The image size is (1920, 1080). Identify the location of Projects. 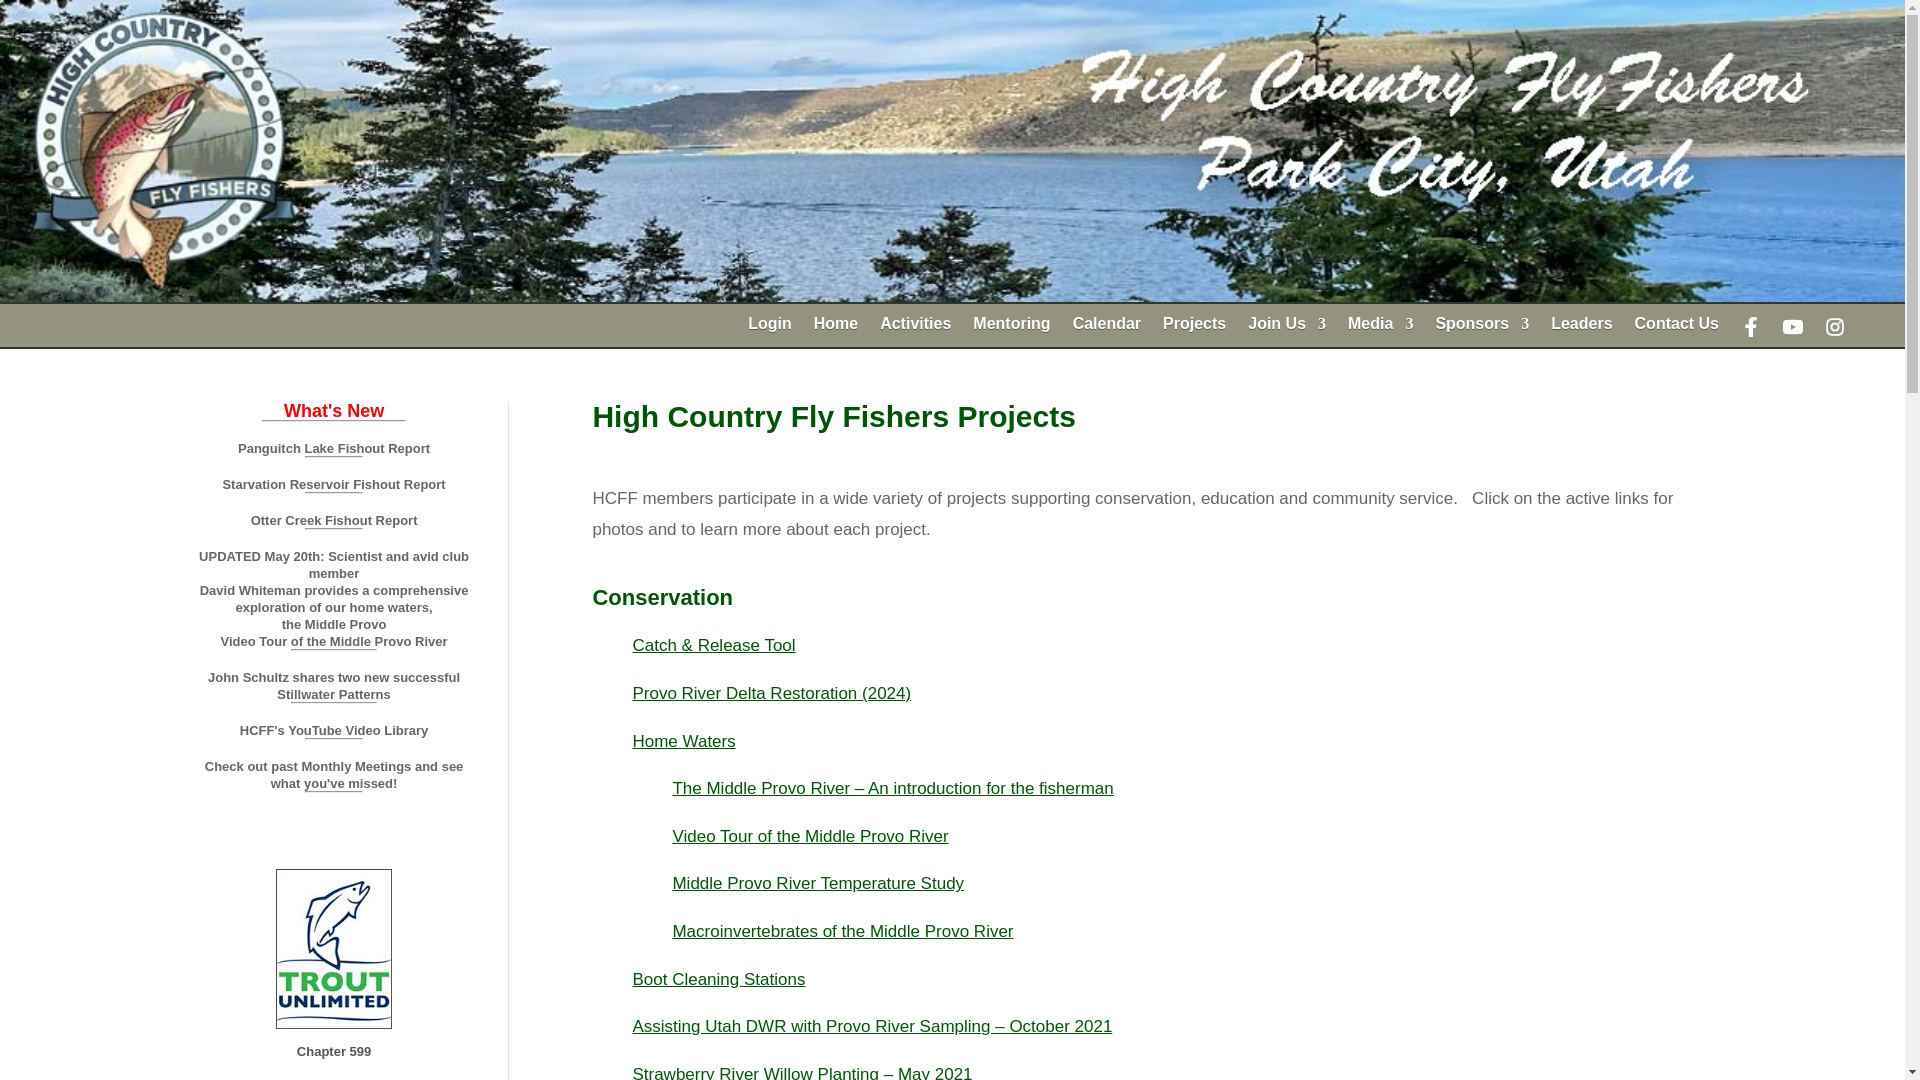
(1194, 332).